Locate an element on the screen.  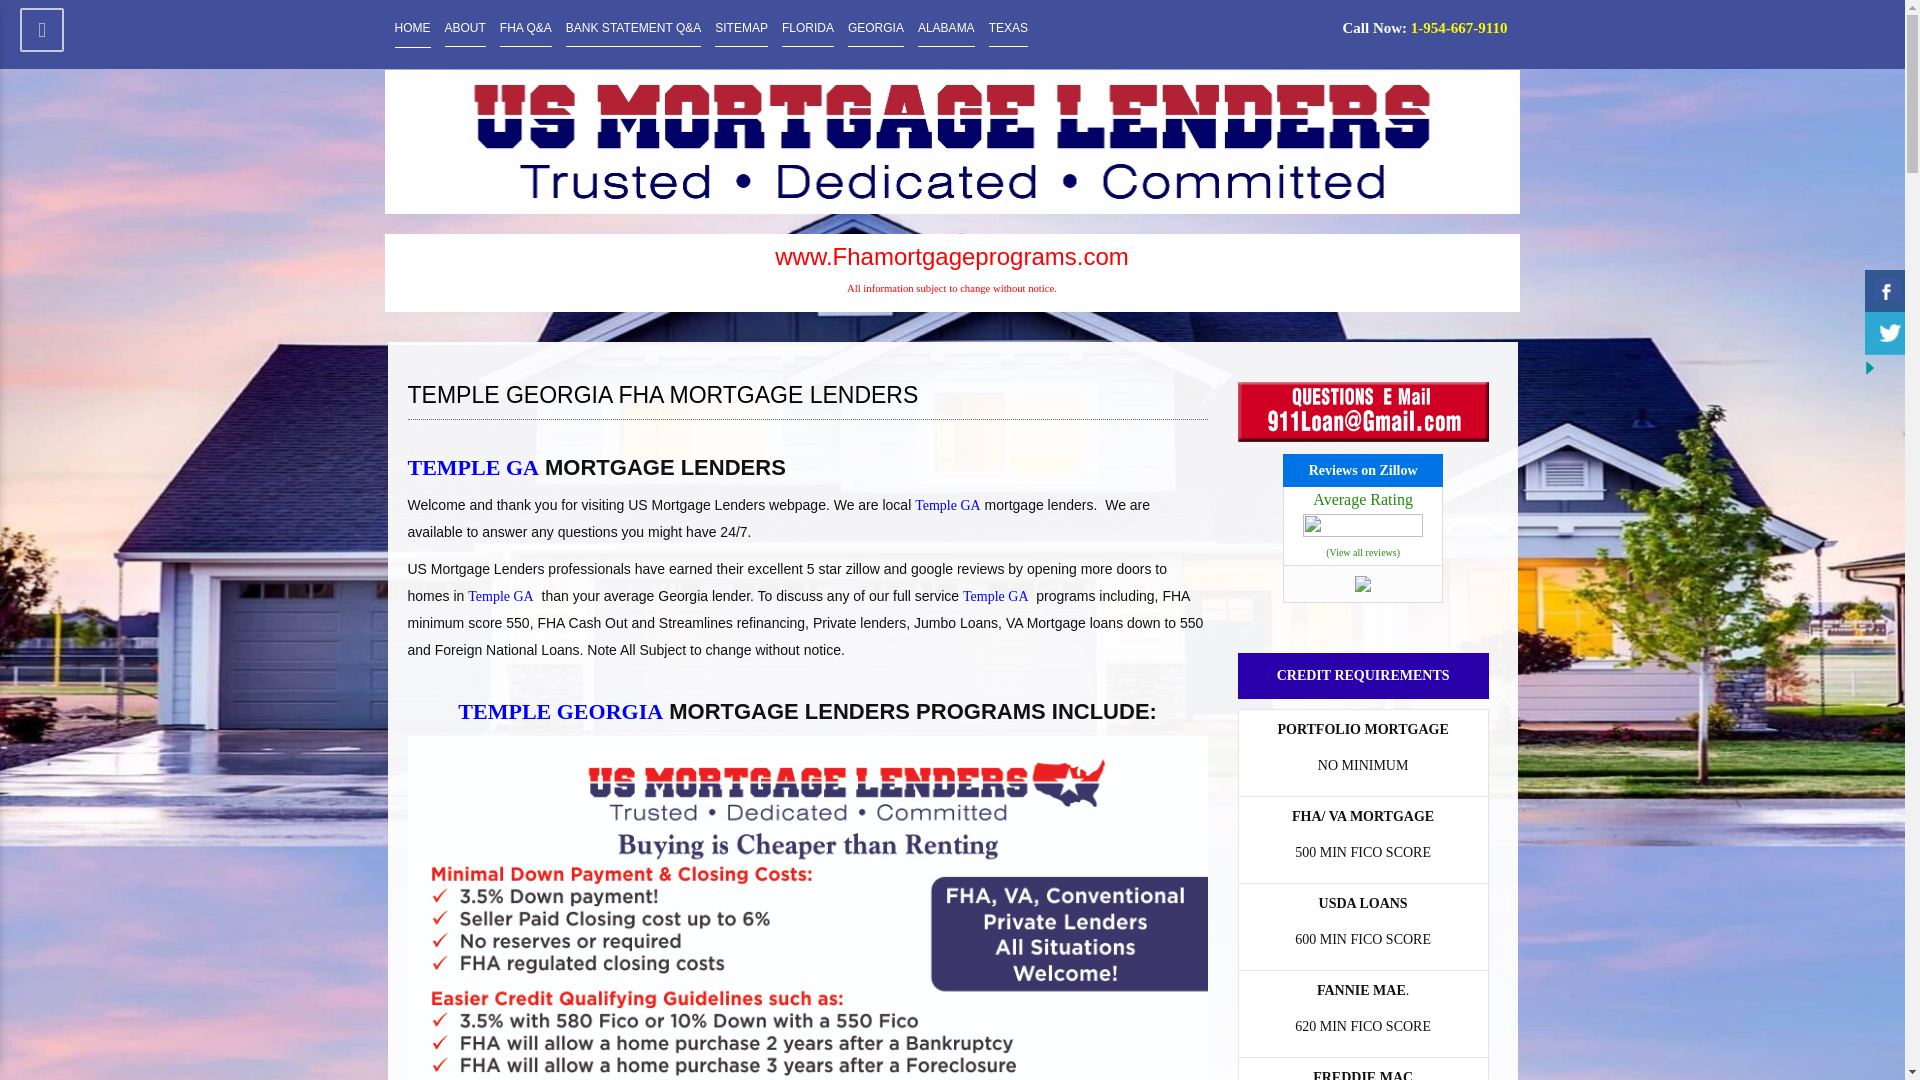
HOME is located at coordinates (412, 28).